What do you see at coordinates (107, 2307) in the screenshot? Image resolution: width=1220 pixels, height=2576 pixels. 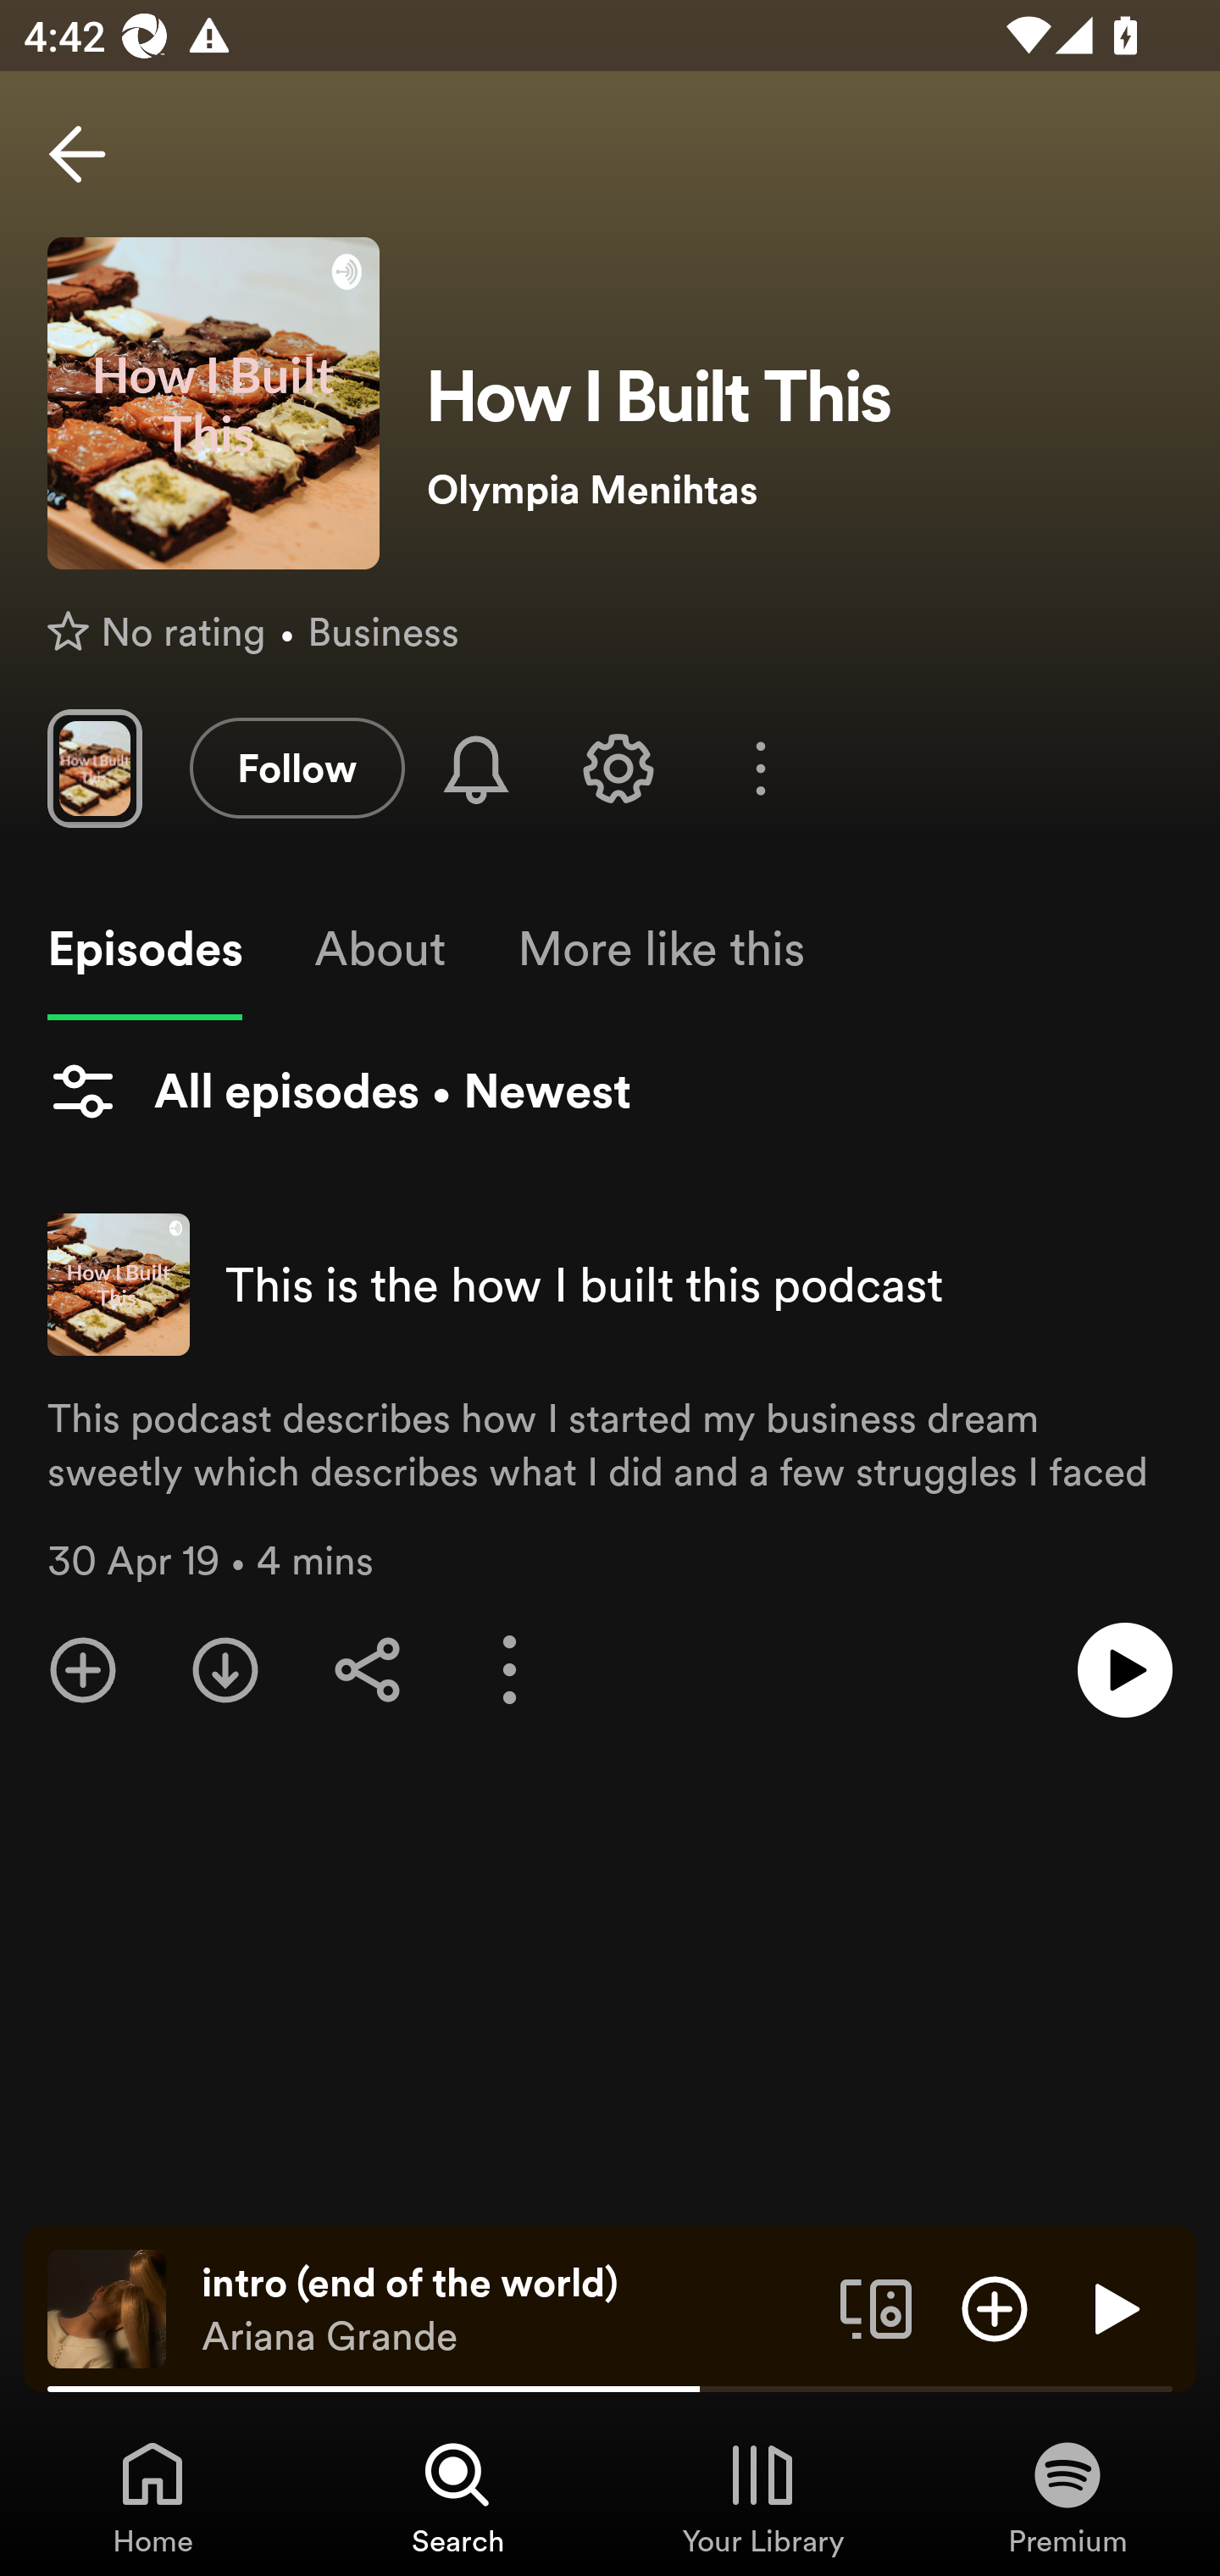 I see `The cover art of the currently playing track` at bounding box center [107, 2307].